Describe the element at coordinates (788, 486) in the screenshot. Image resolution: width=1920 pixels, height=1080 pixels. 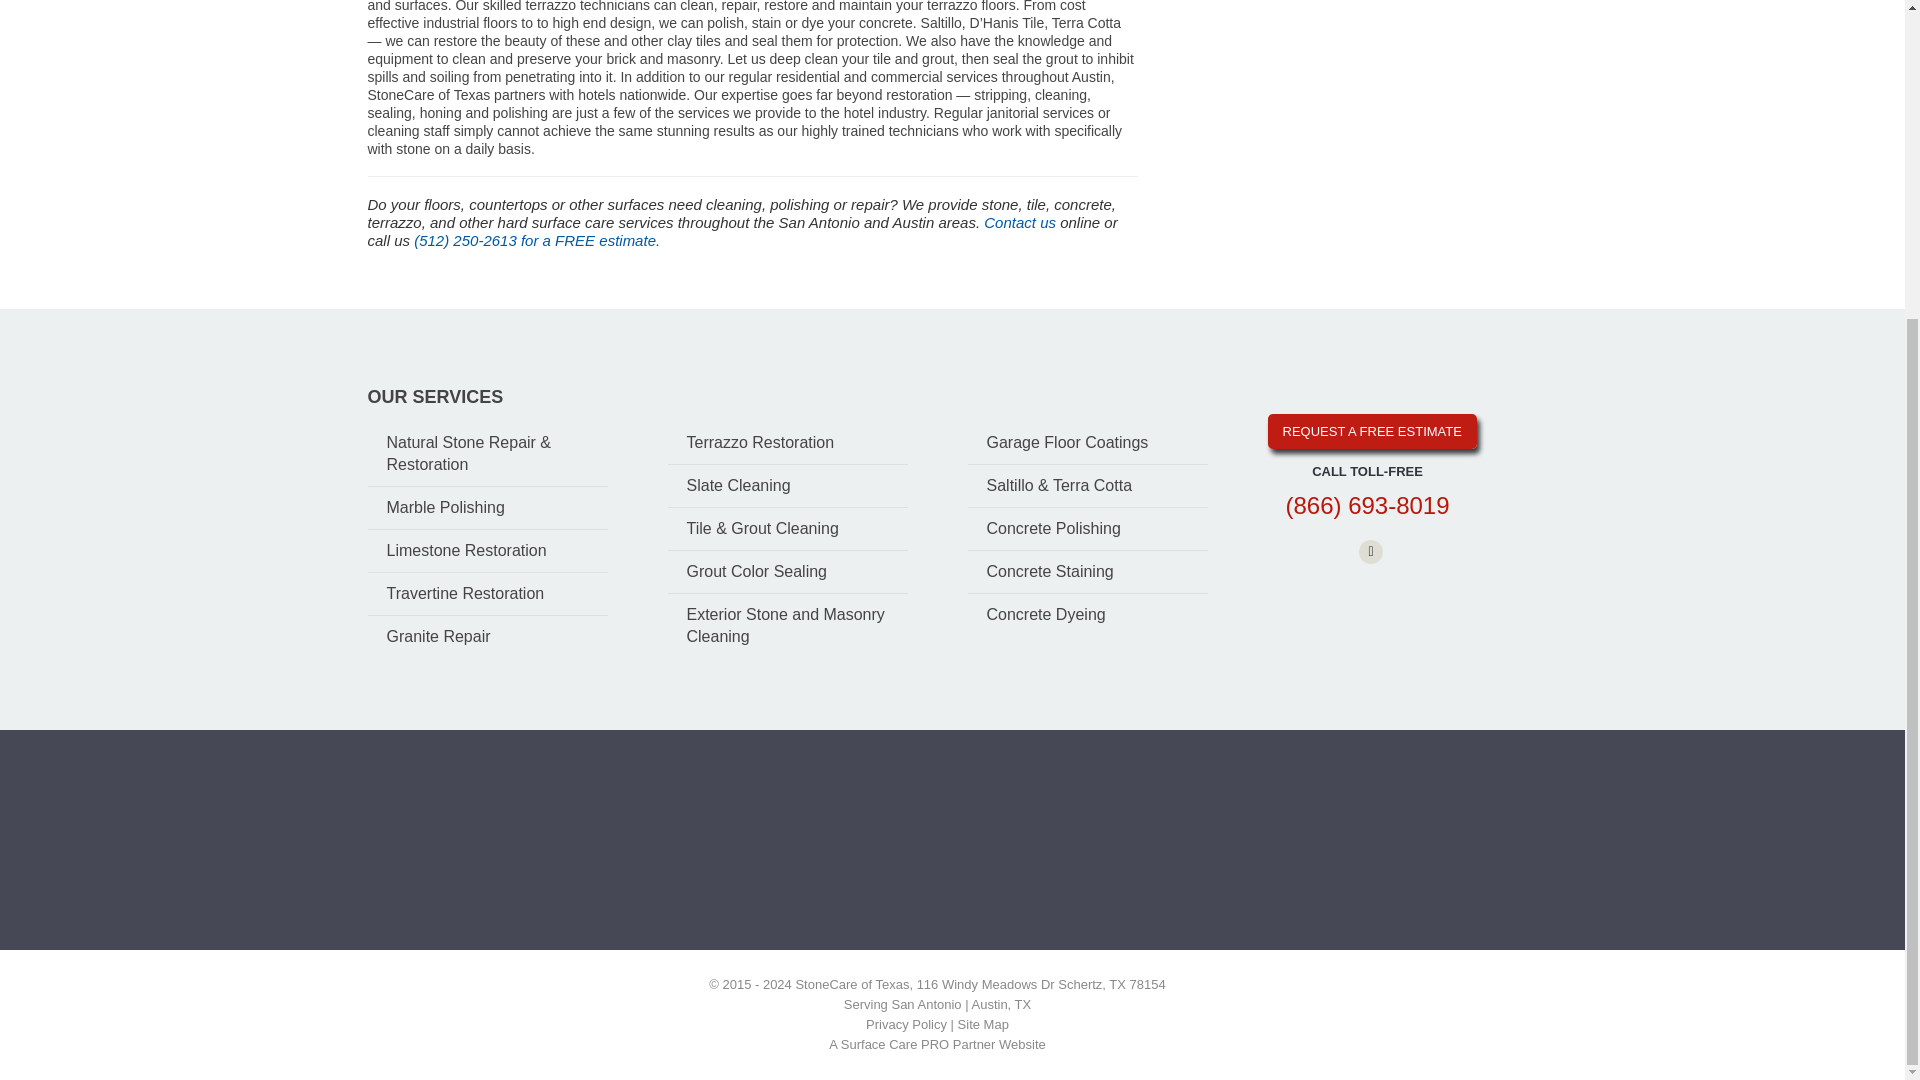
I see `Slate Cleaning` at that location.